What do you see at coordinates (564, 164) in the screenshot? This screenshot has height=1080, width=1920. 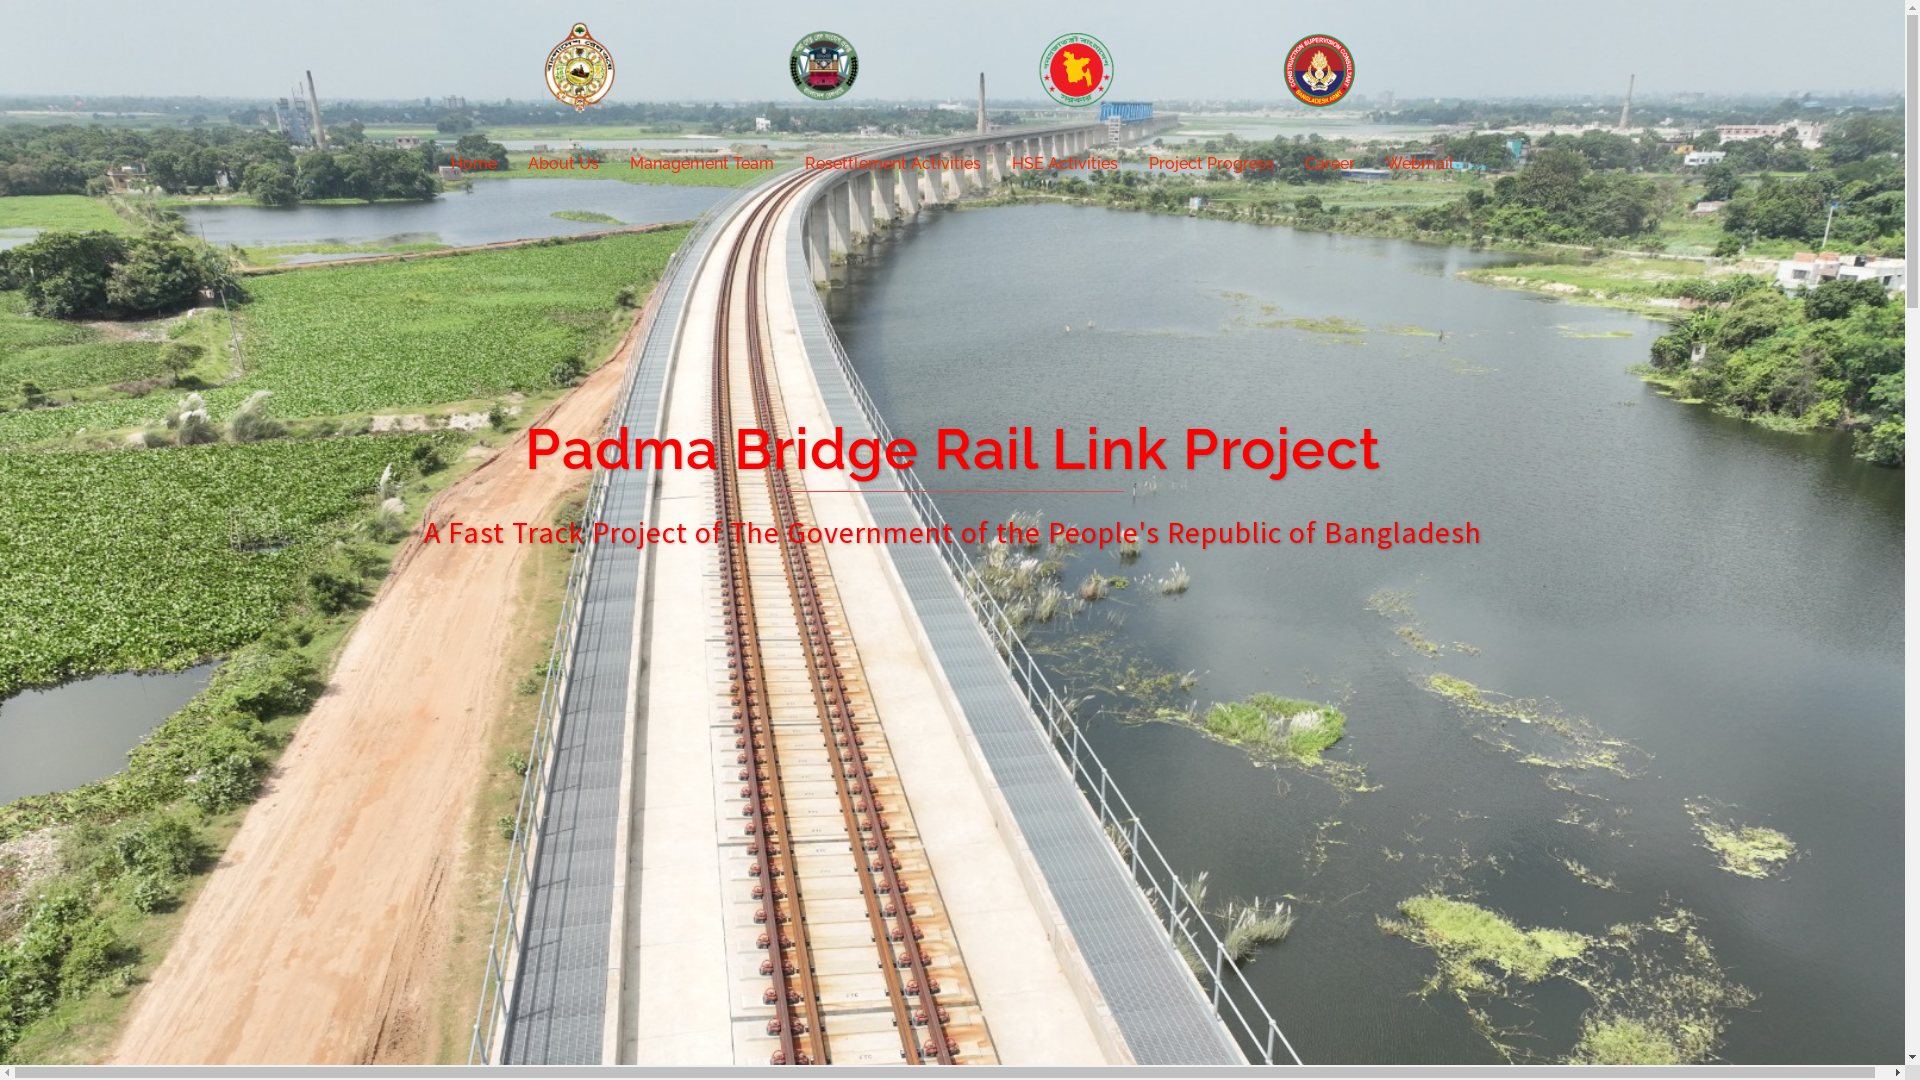 I see `About Us` at bounding box center [564, 164].